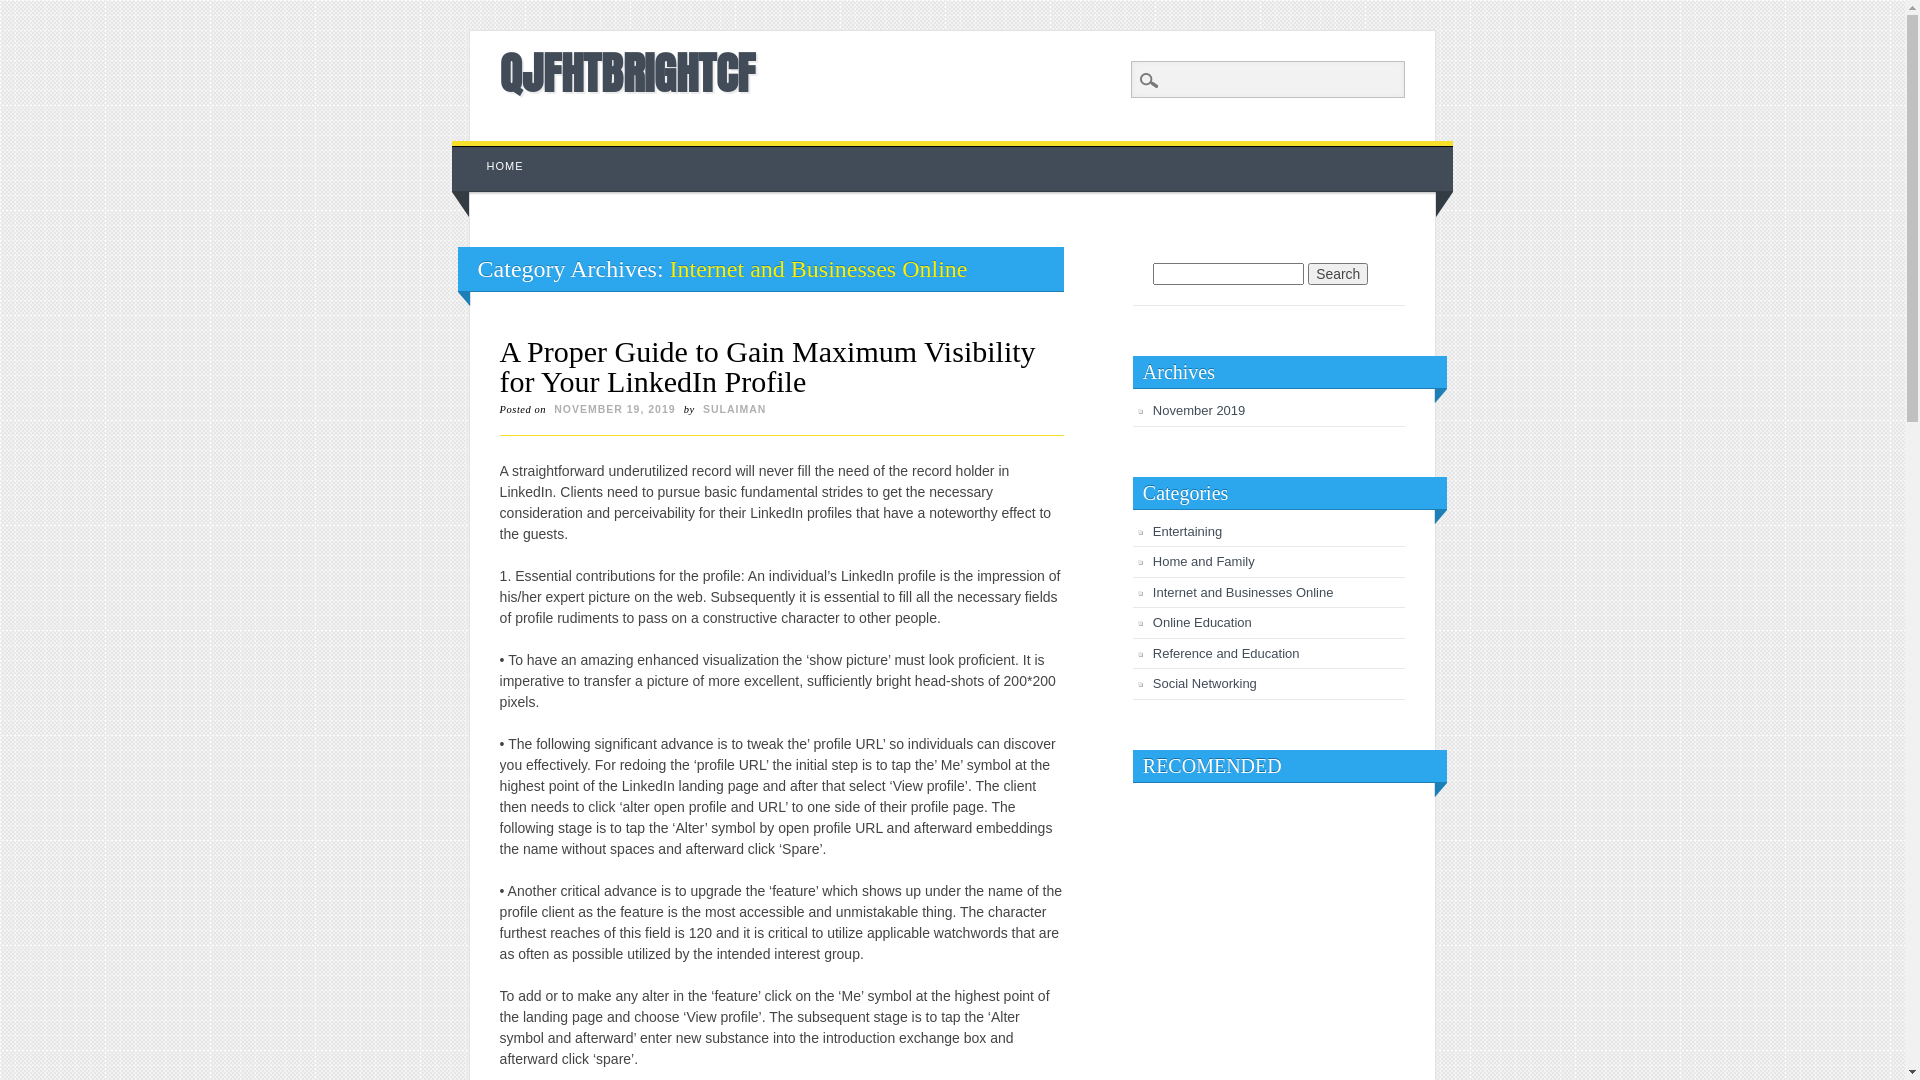 This screenshot has width=1920, height=1080. I want to click on SULAIMAN, so click(734, 409).